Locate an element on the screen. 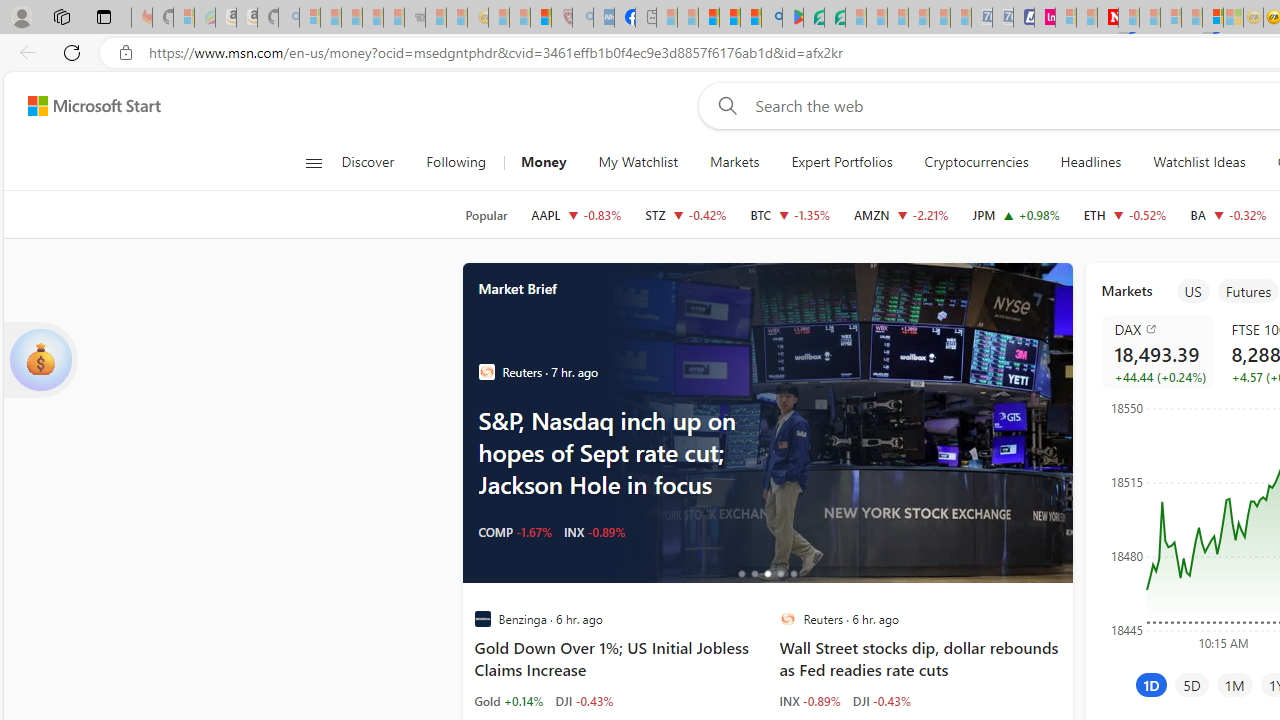 This screenshot has width=1280, height=720. Reuters is located at coordinates (788, 619).